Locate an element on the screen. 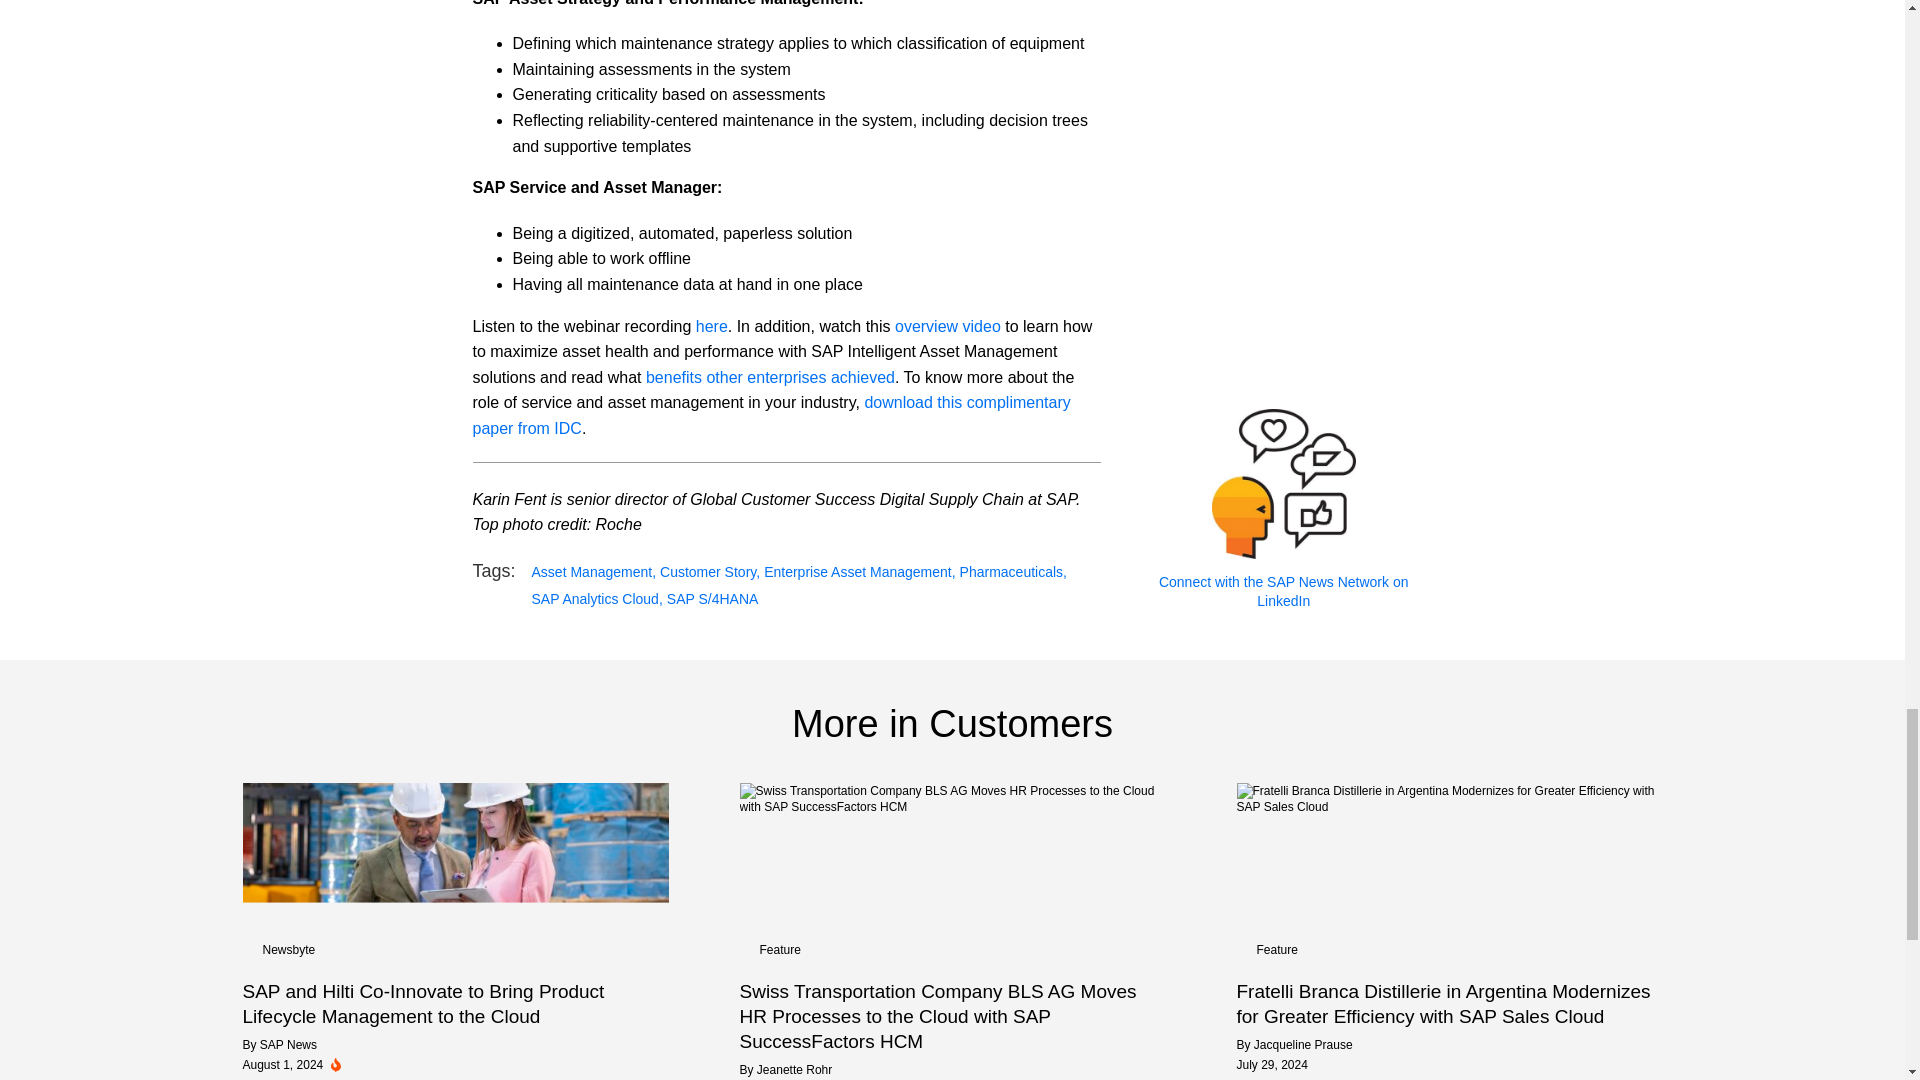 The height and width of the screenshot is (1080, 1920). benefits other enterprises achieved is located at coordinates (770, 377).